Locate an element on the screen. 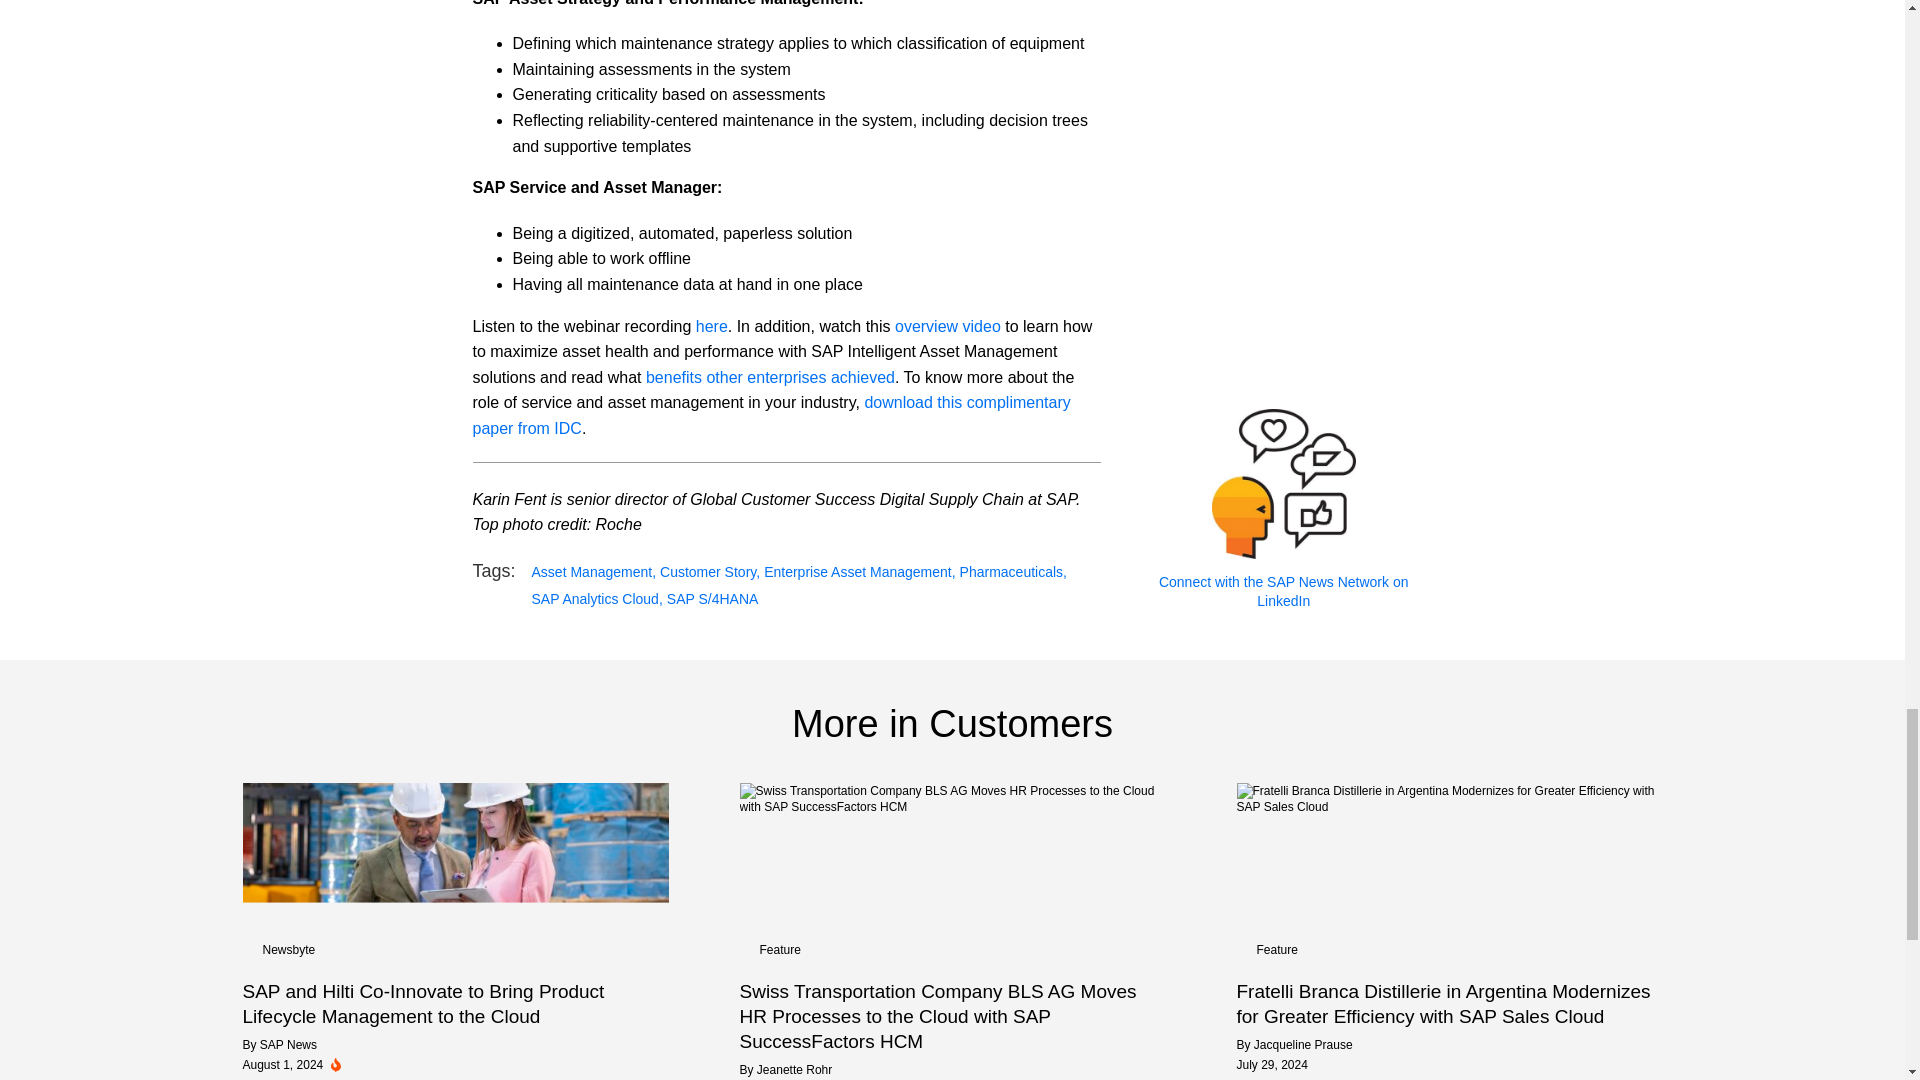 The height and width of the screenshot is (1080, 1920). benefits other enterprises achieved is located at coordinates (770, 377).